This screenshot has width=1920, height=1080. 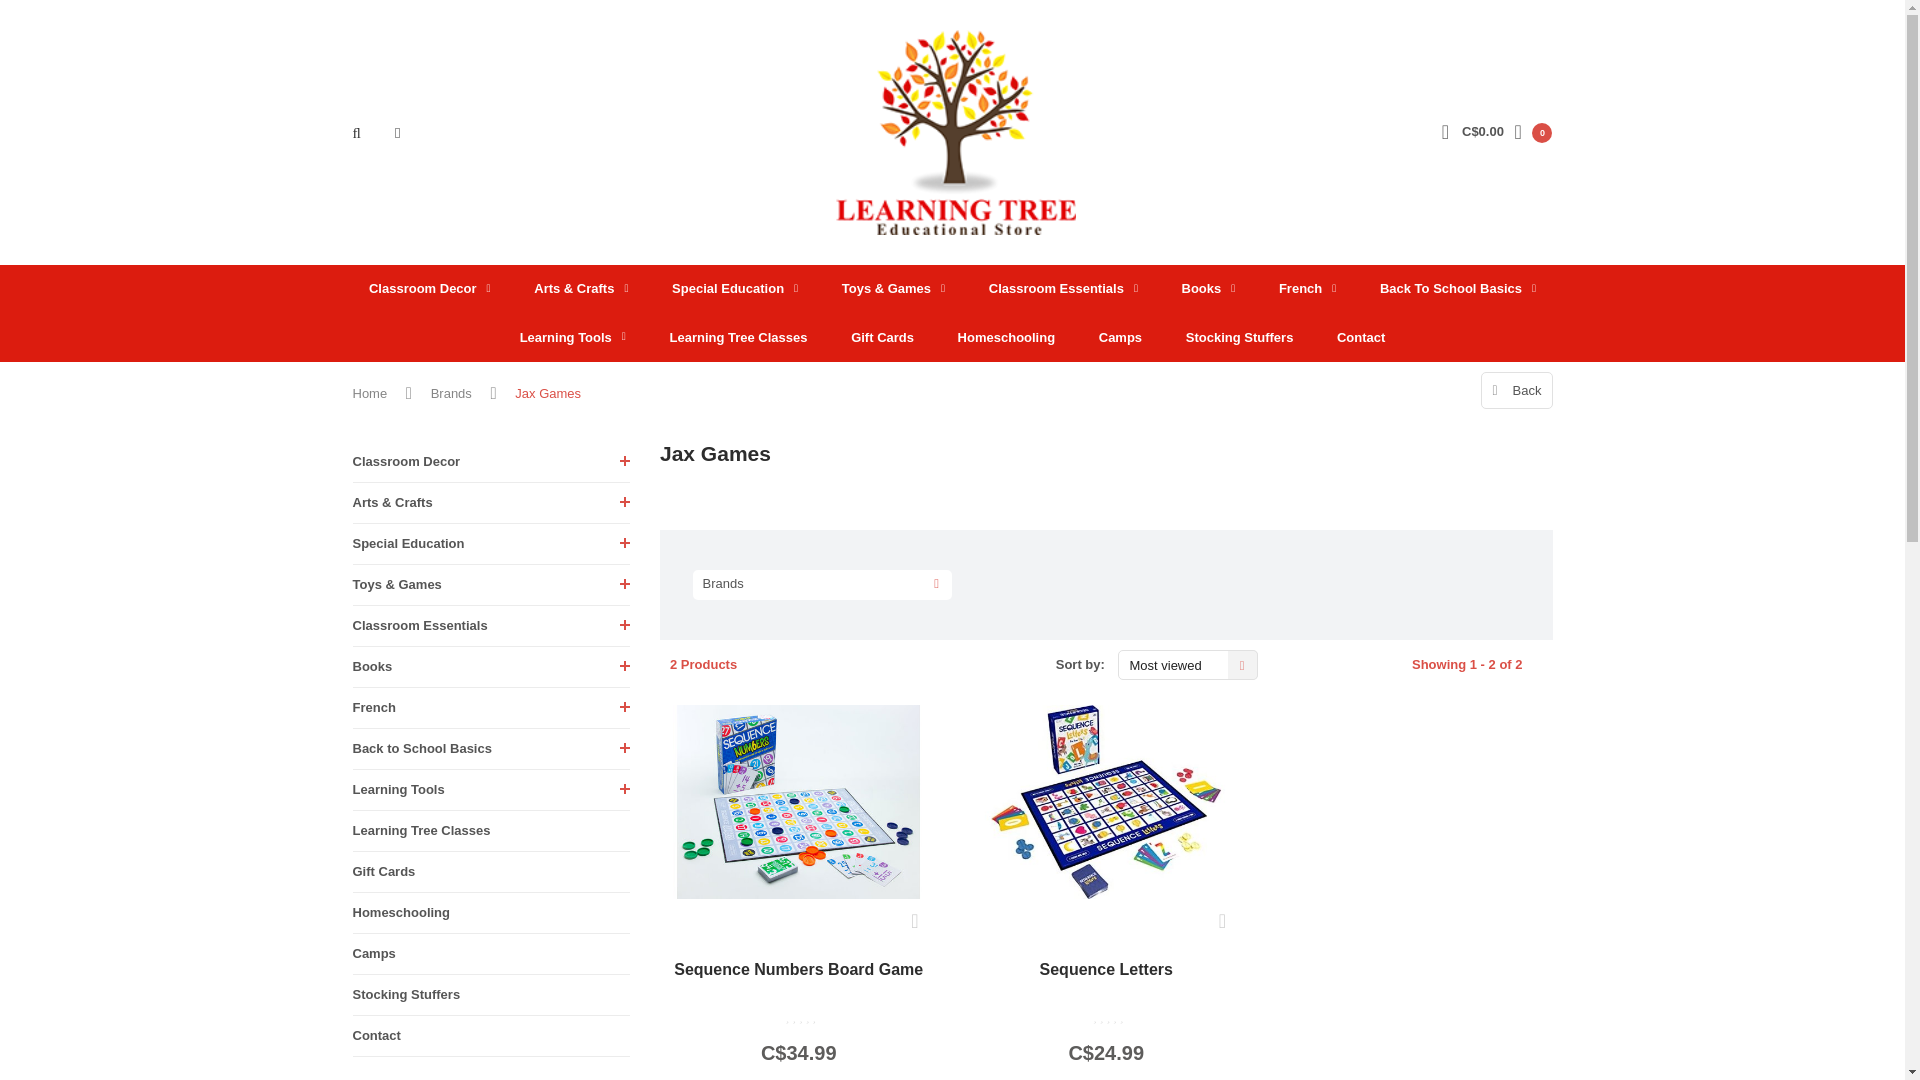 What do you see at coordinates (798, 982) in the screenshot?
I see `Jax Games Sequence Numbers Board Game` at bounding box center [798, 982].